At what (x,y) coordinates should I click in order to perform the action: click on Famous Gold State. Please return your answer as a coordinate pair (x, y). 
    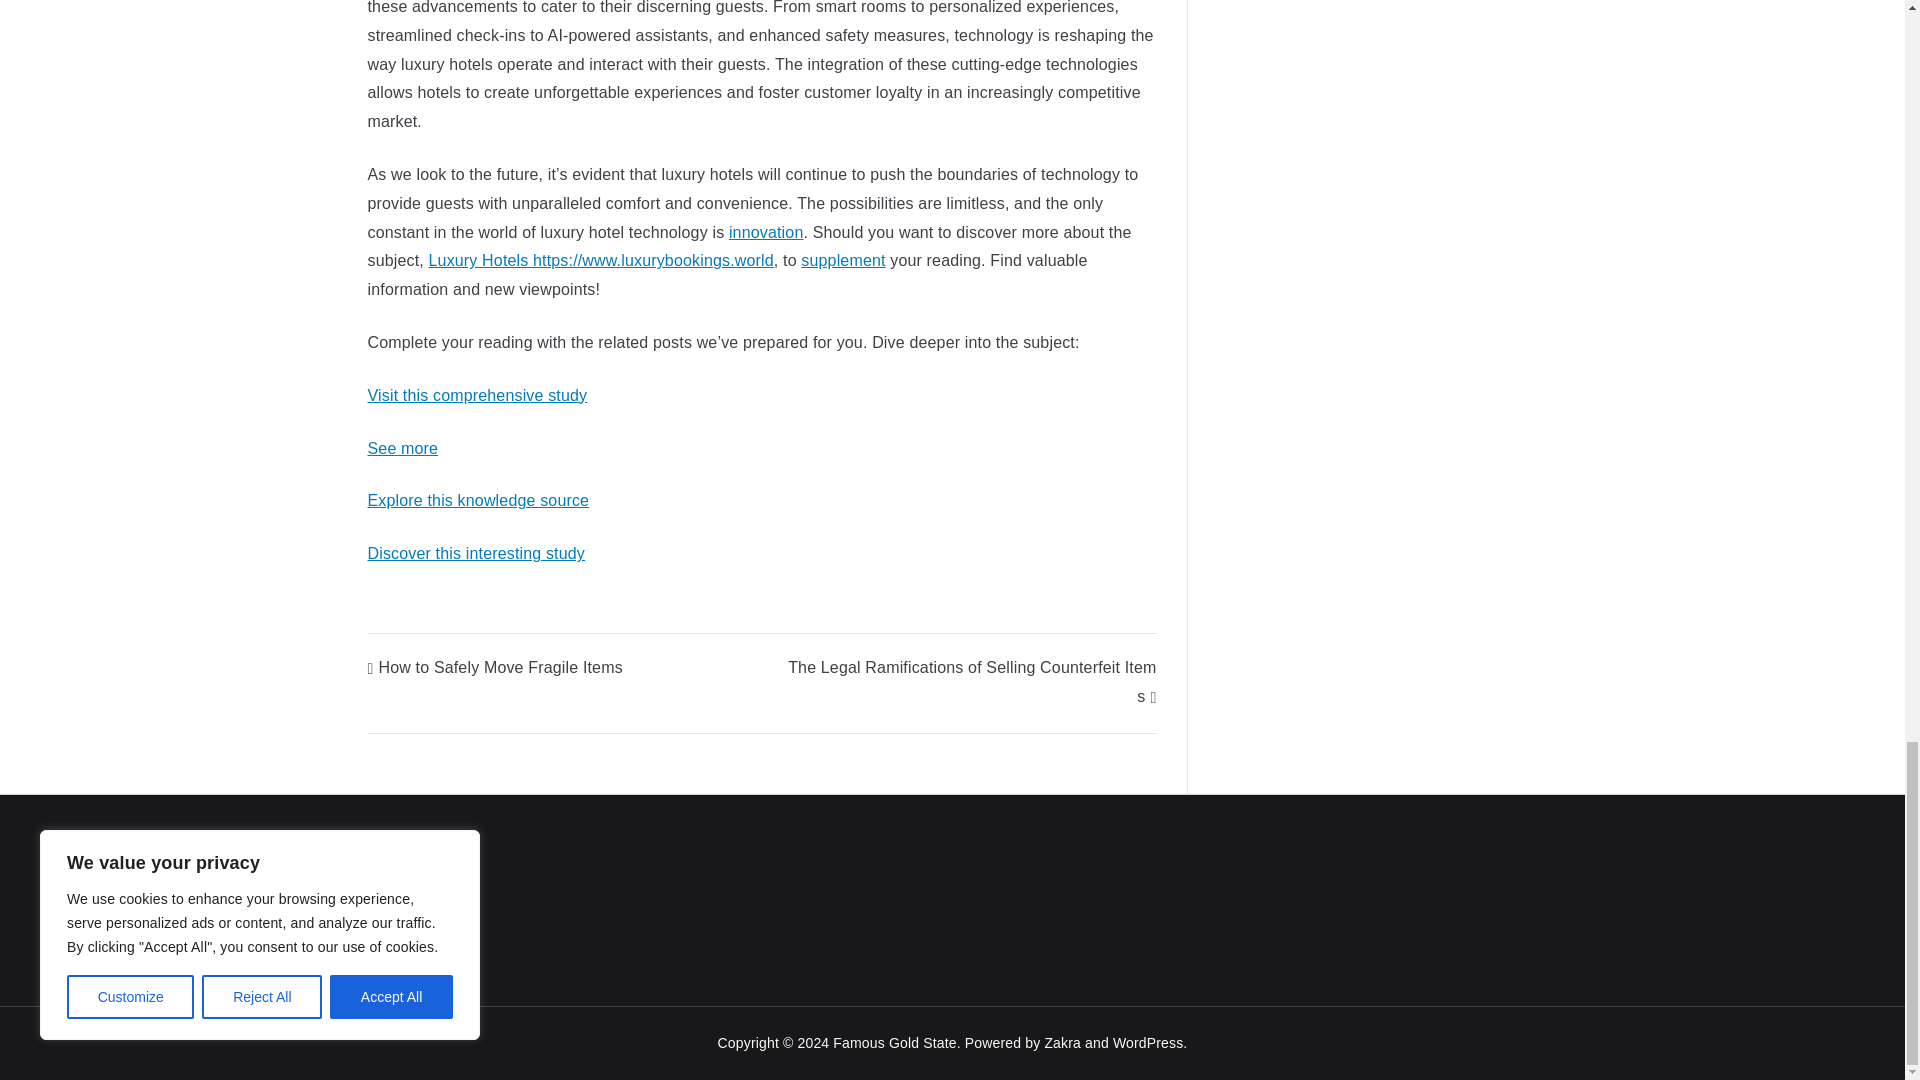
    Looking at the image, I should click on (894, 1042).